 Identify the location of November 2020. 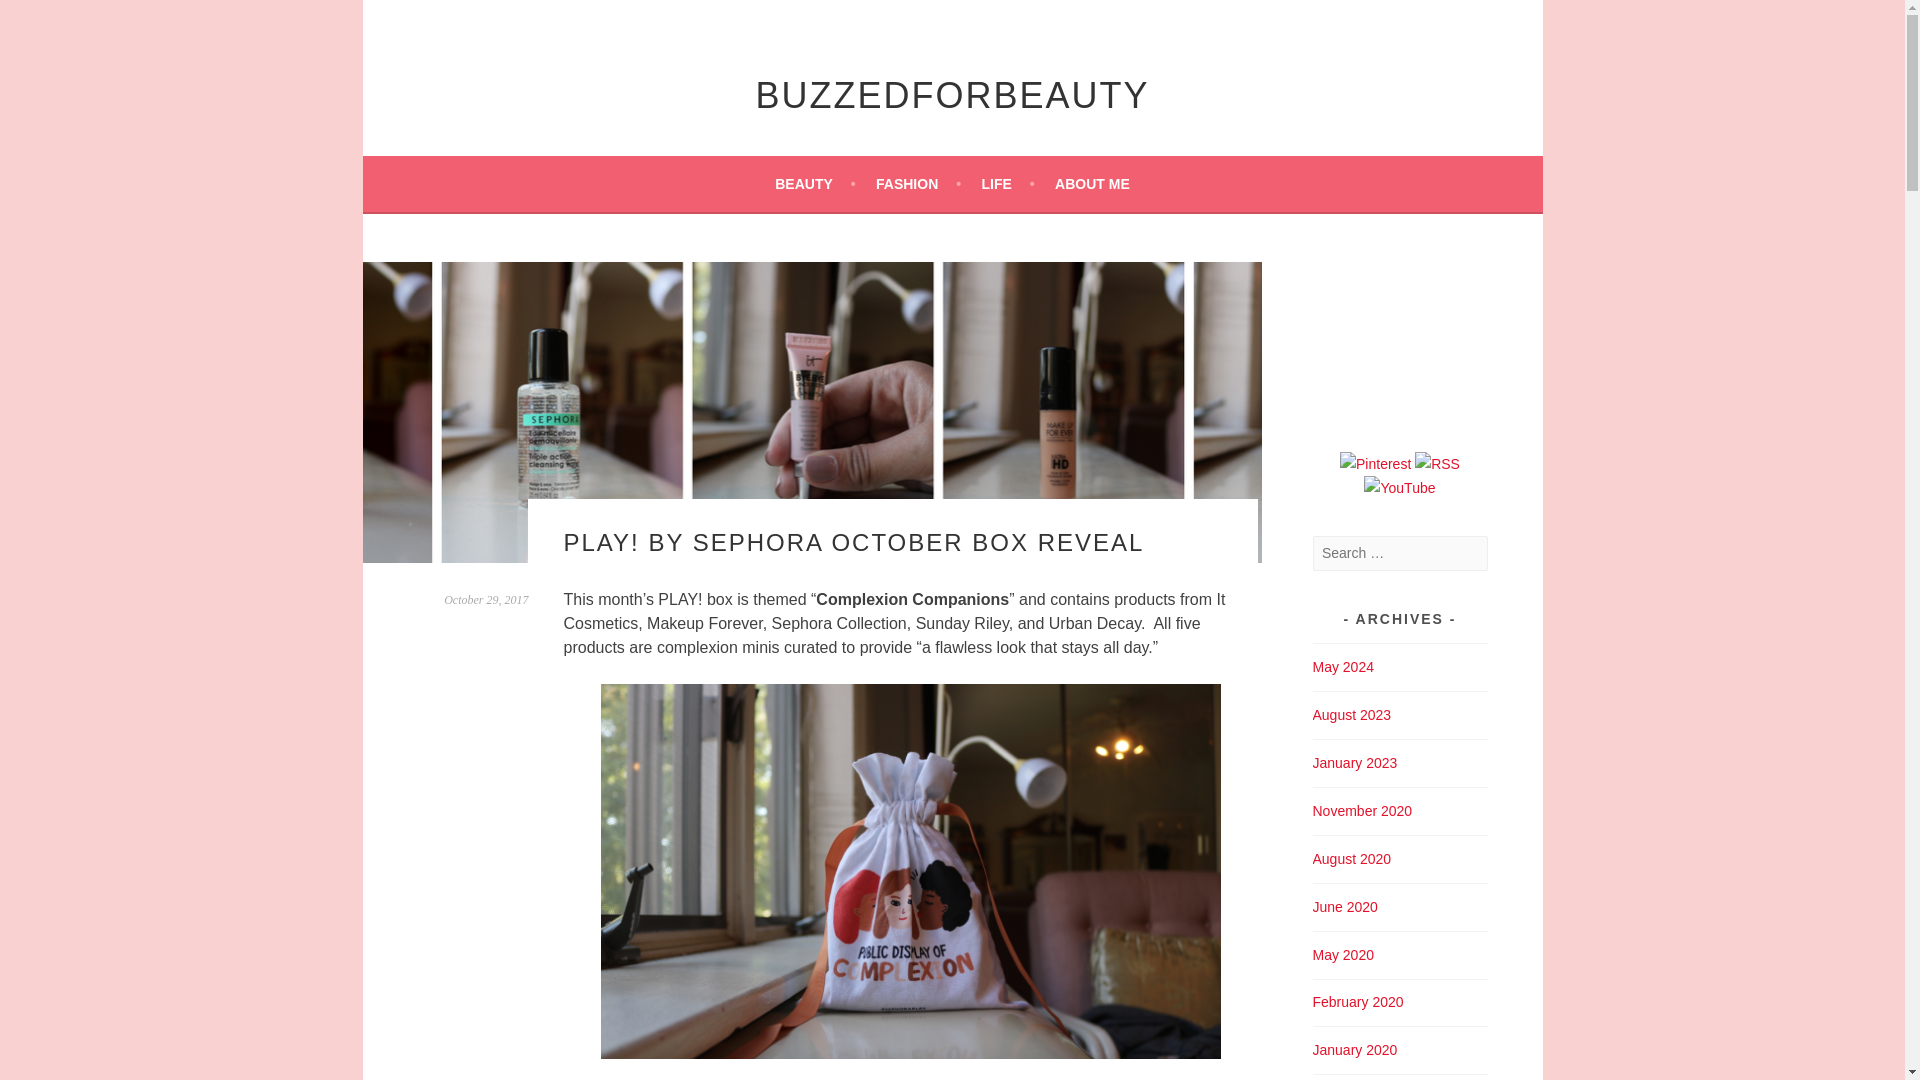
(1361, 810).